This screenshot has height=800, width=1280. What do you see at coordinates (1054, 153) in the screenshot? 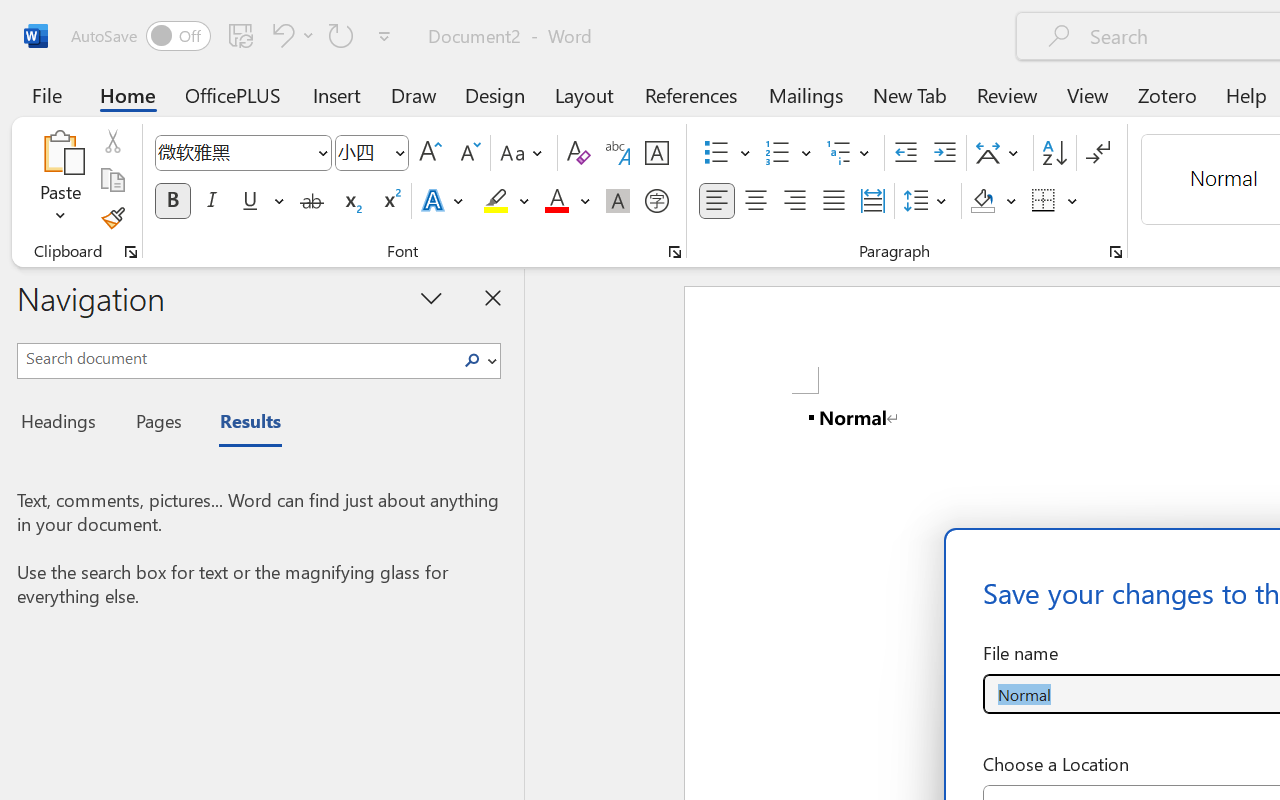
I see `Sort...` at bounding box center [1054, 153].